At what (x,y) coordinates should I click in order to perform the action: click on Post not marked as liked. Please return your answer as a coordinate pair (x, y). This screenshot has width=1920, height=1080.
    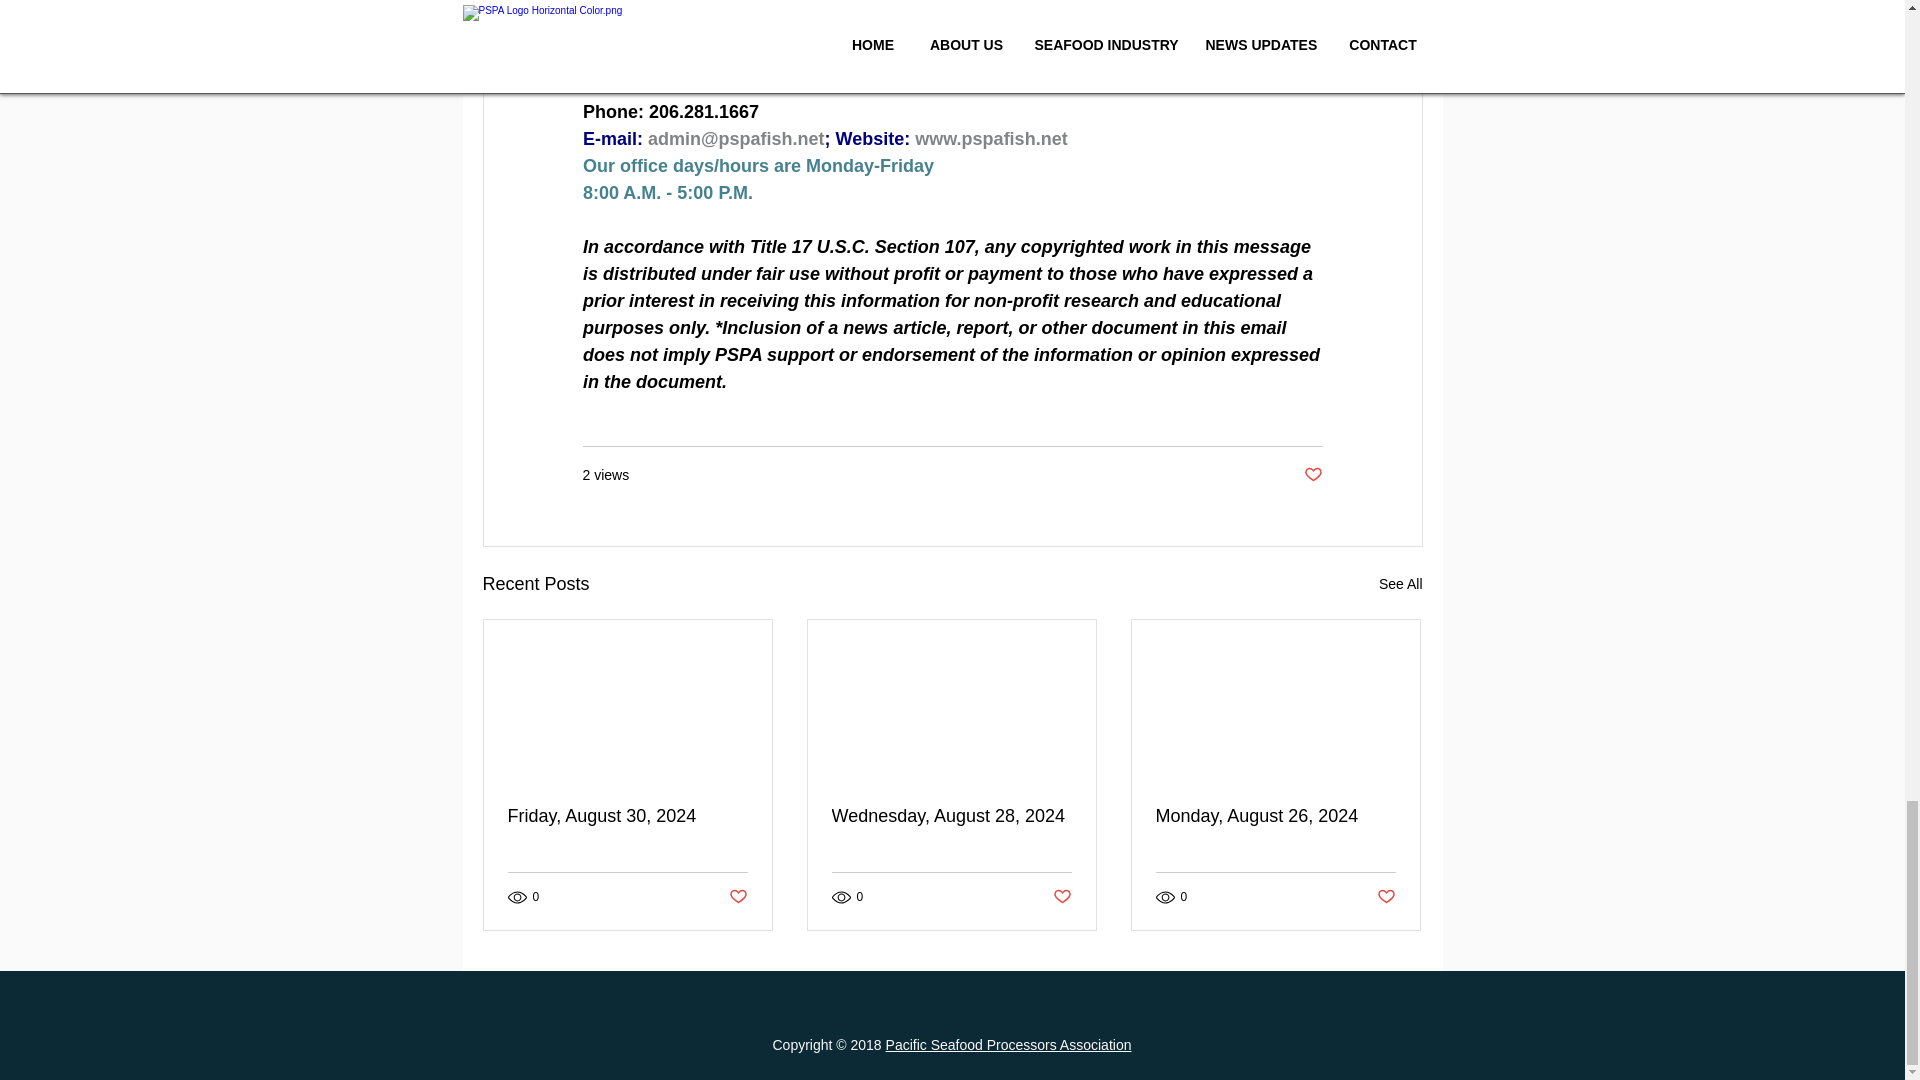
    Looking at the image, I should click on (1062, 896).